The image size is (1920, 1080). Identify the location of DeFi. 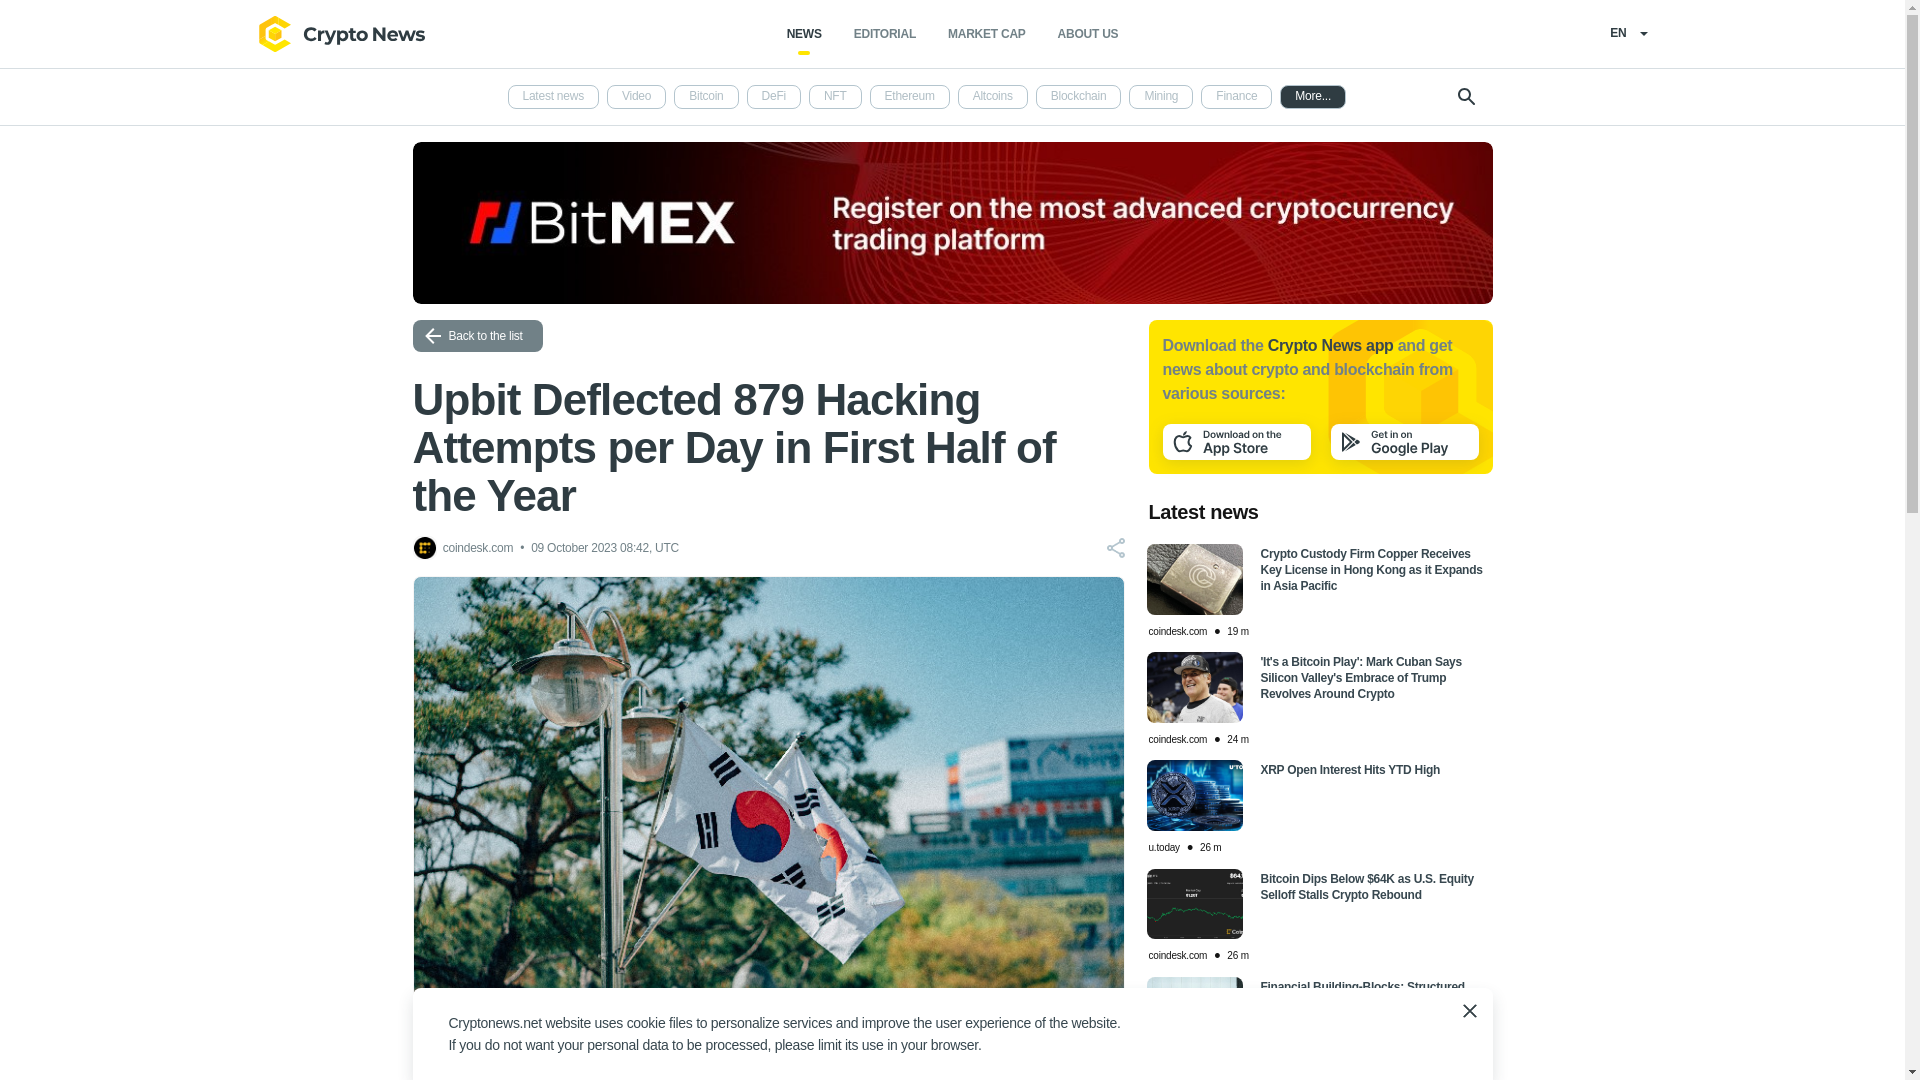
(773, 97).